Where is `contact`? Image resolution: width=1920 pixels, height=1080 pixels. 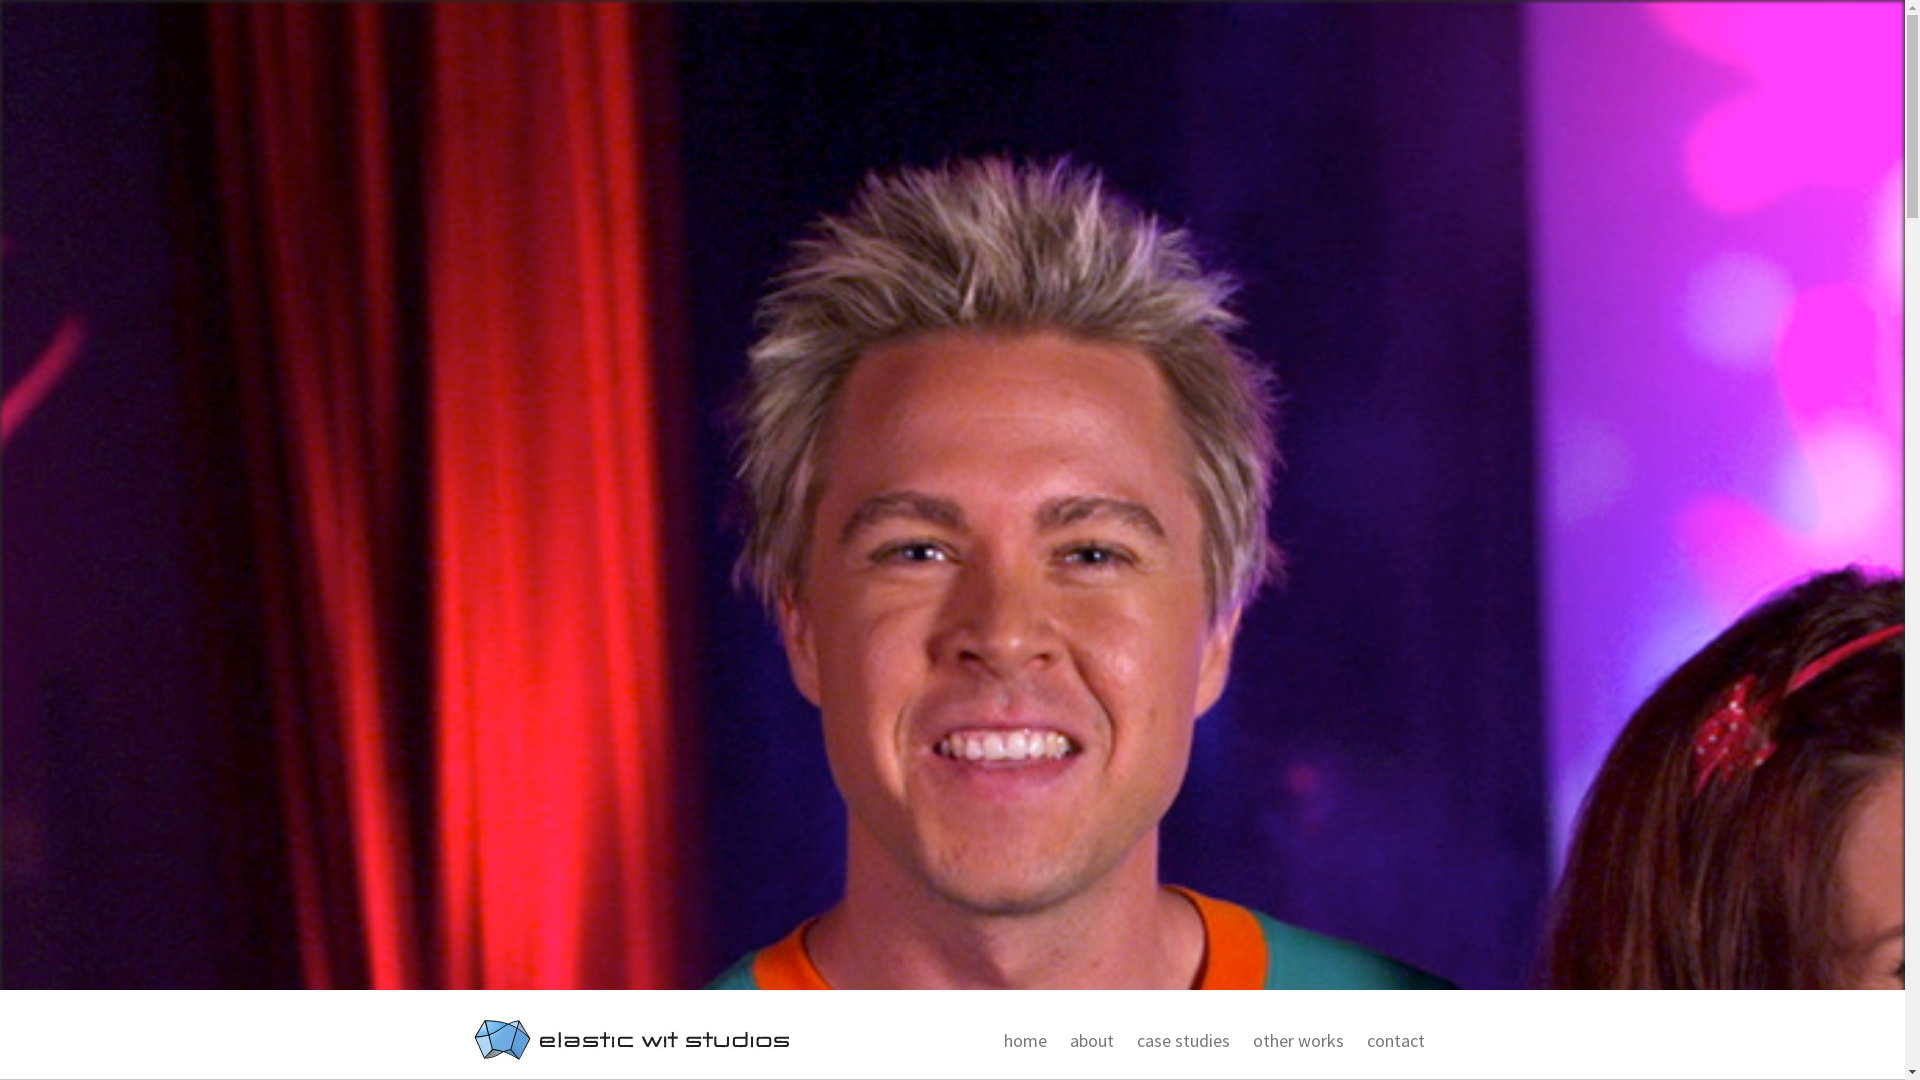
contact is located at coordinates (1392, 1041).